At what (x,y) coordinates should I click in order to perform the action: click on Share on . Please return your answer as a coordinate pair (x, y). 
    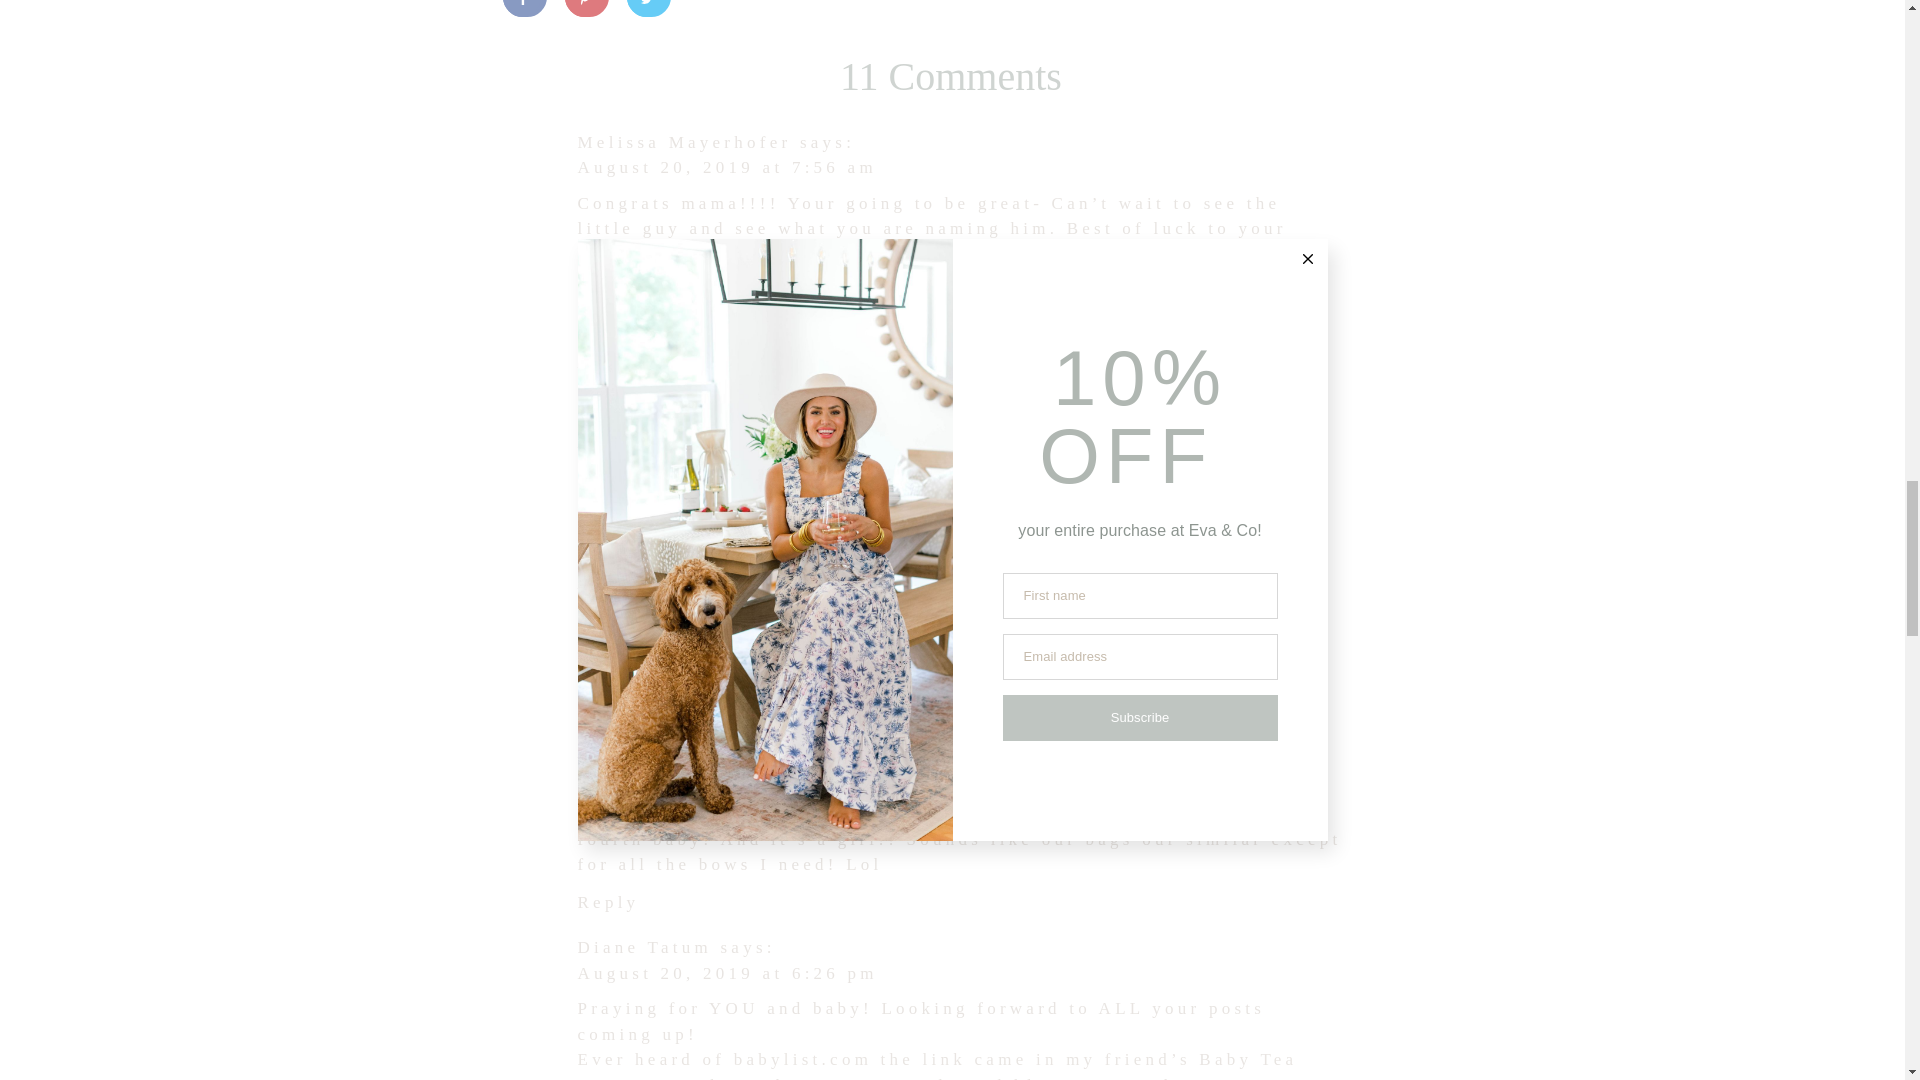
    Looking at the image, I should click on (648, 8).